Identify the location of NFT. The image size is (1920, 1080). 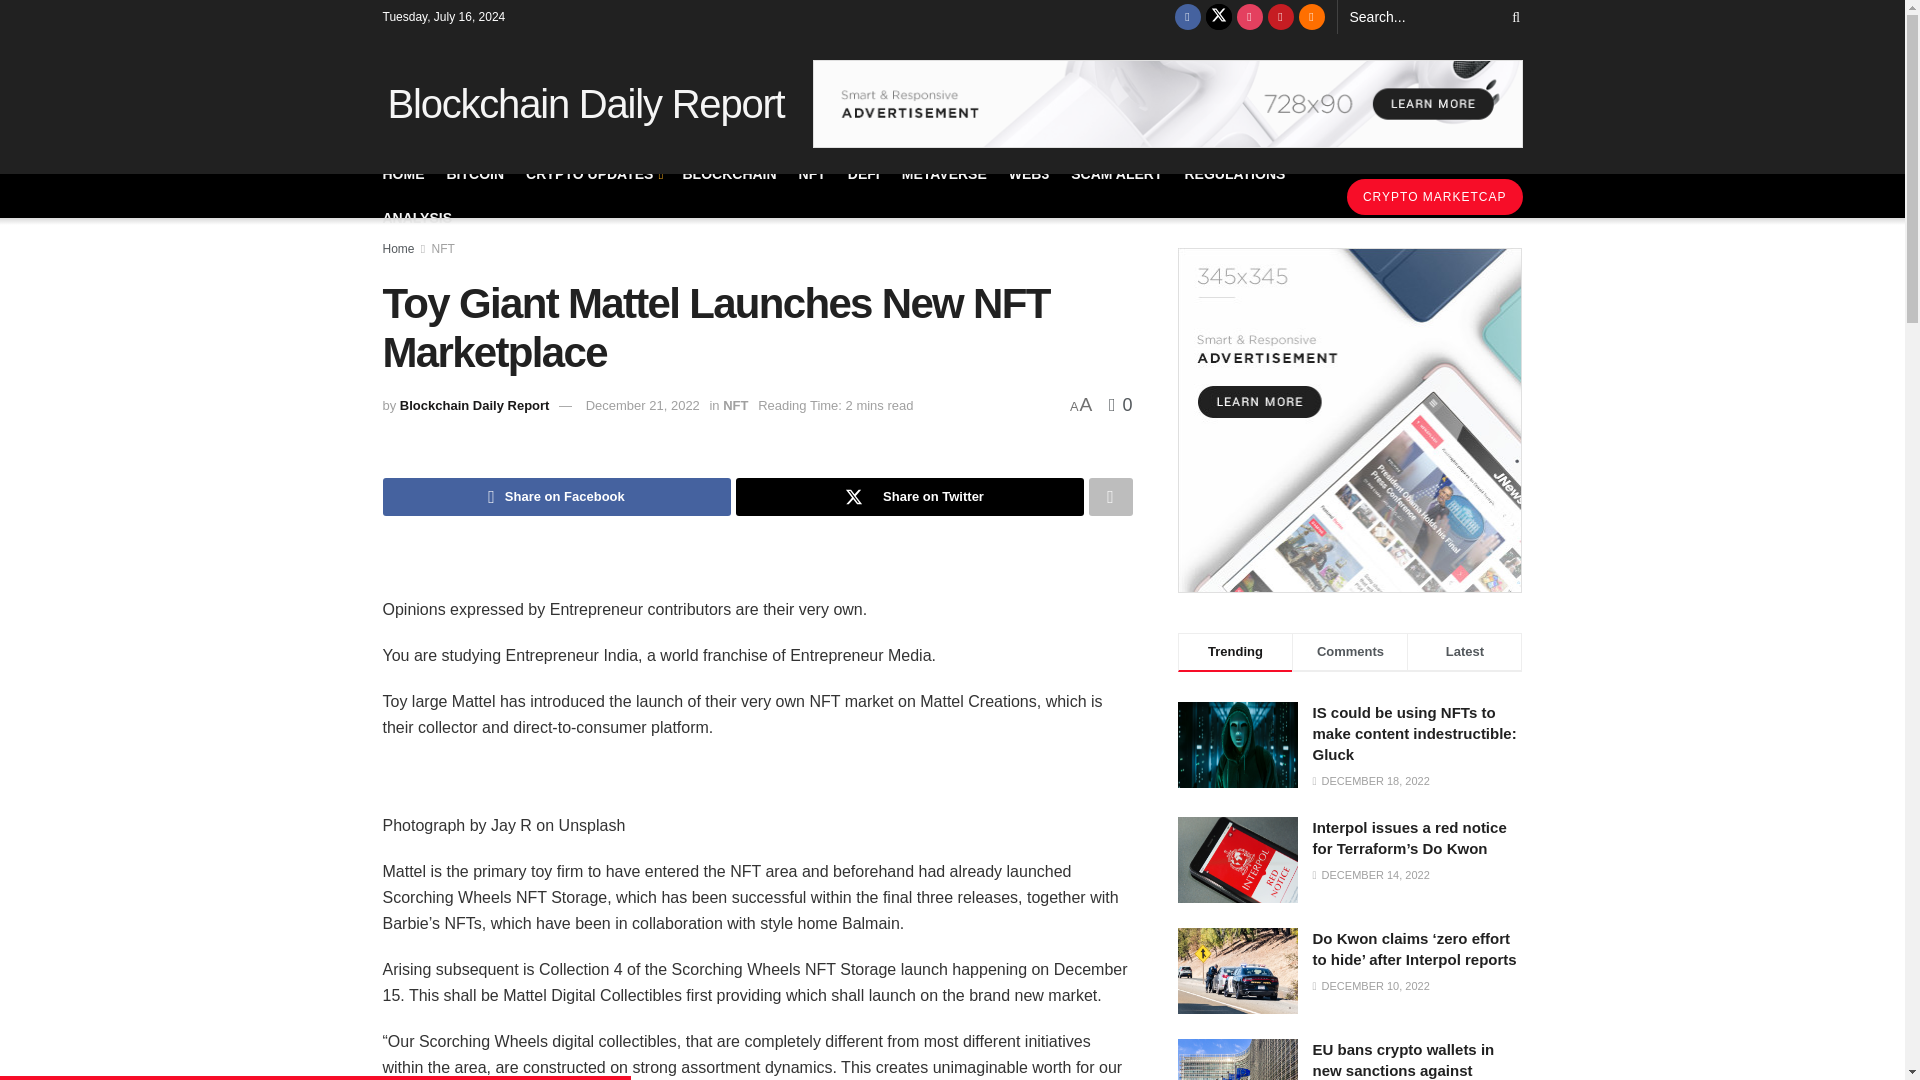
(812, 173).